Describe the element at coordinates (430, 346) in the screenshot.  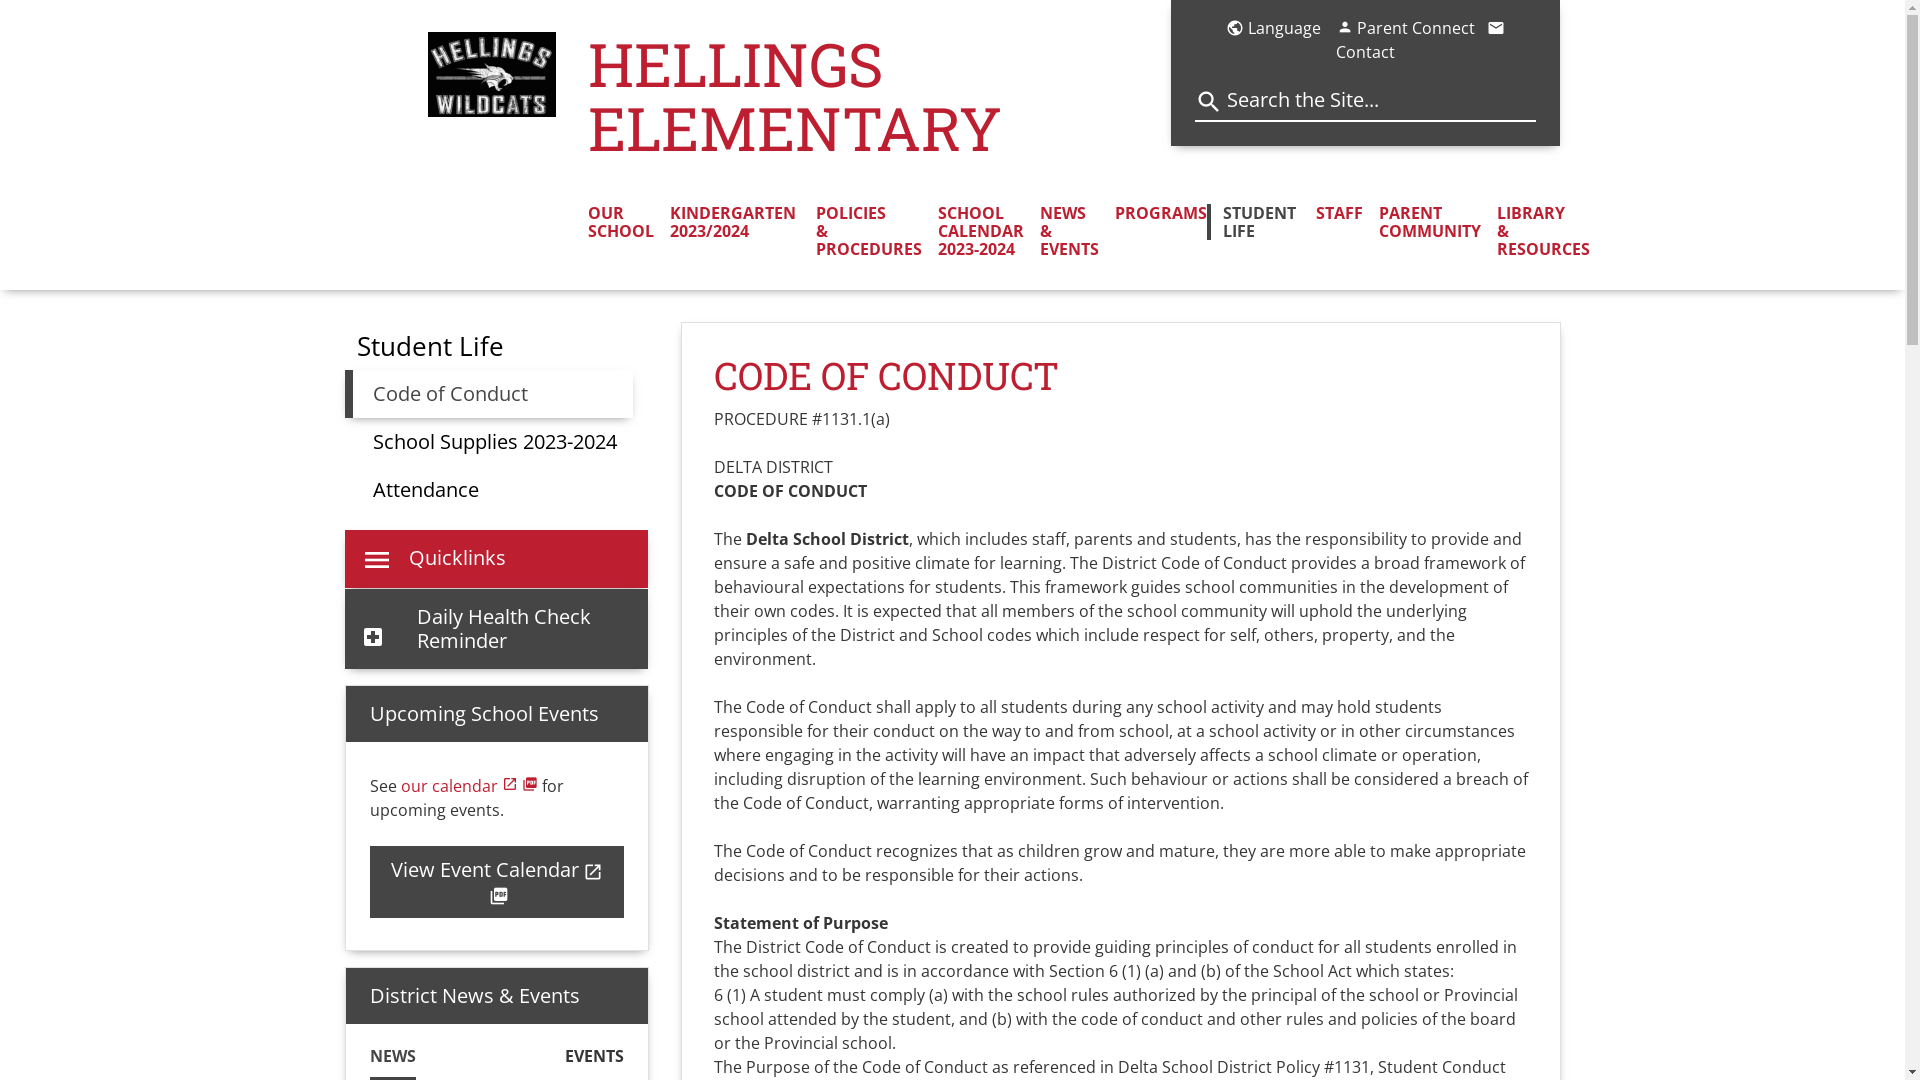
I see `Student Life` at that location.